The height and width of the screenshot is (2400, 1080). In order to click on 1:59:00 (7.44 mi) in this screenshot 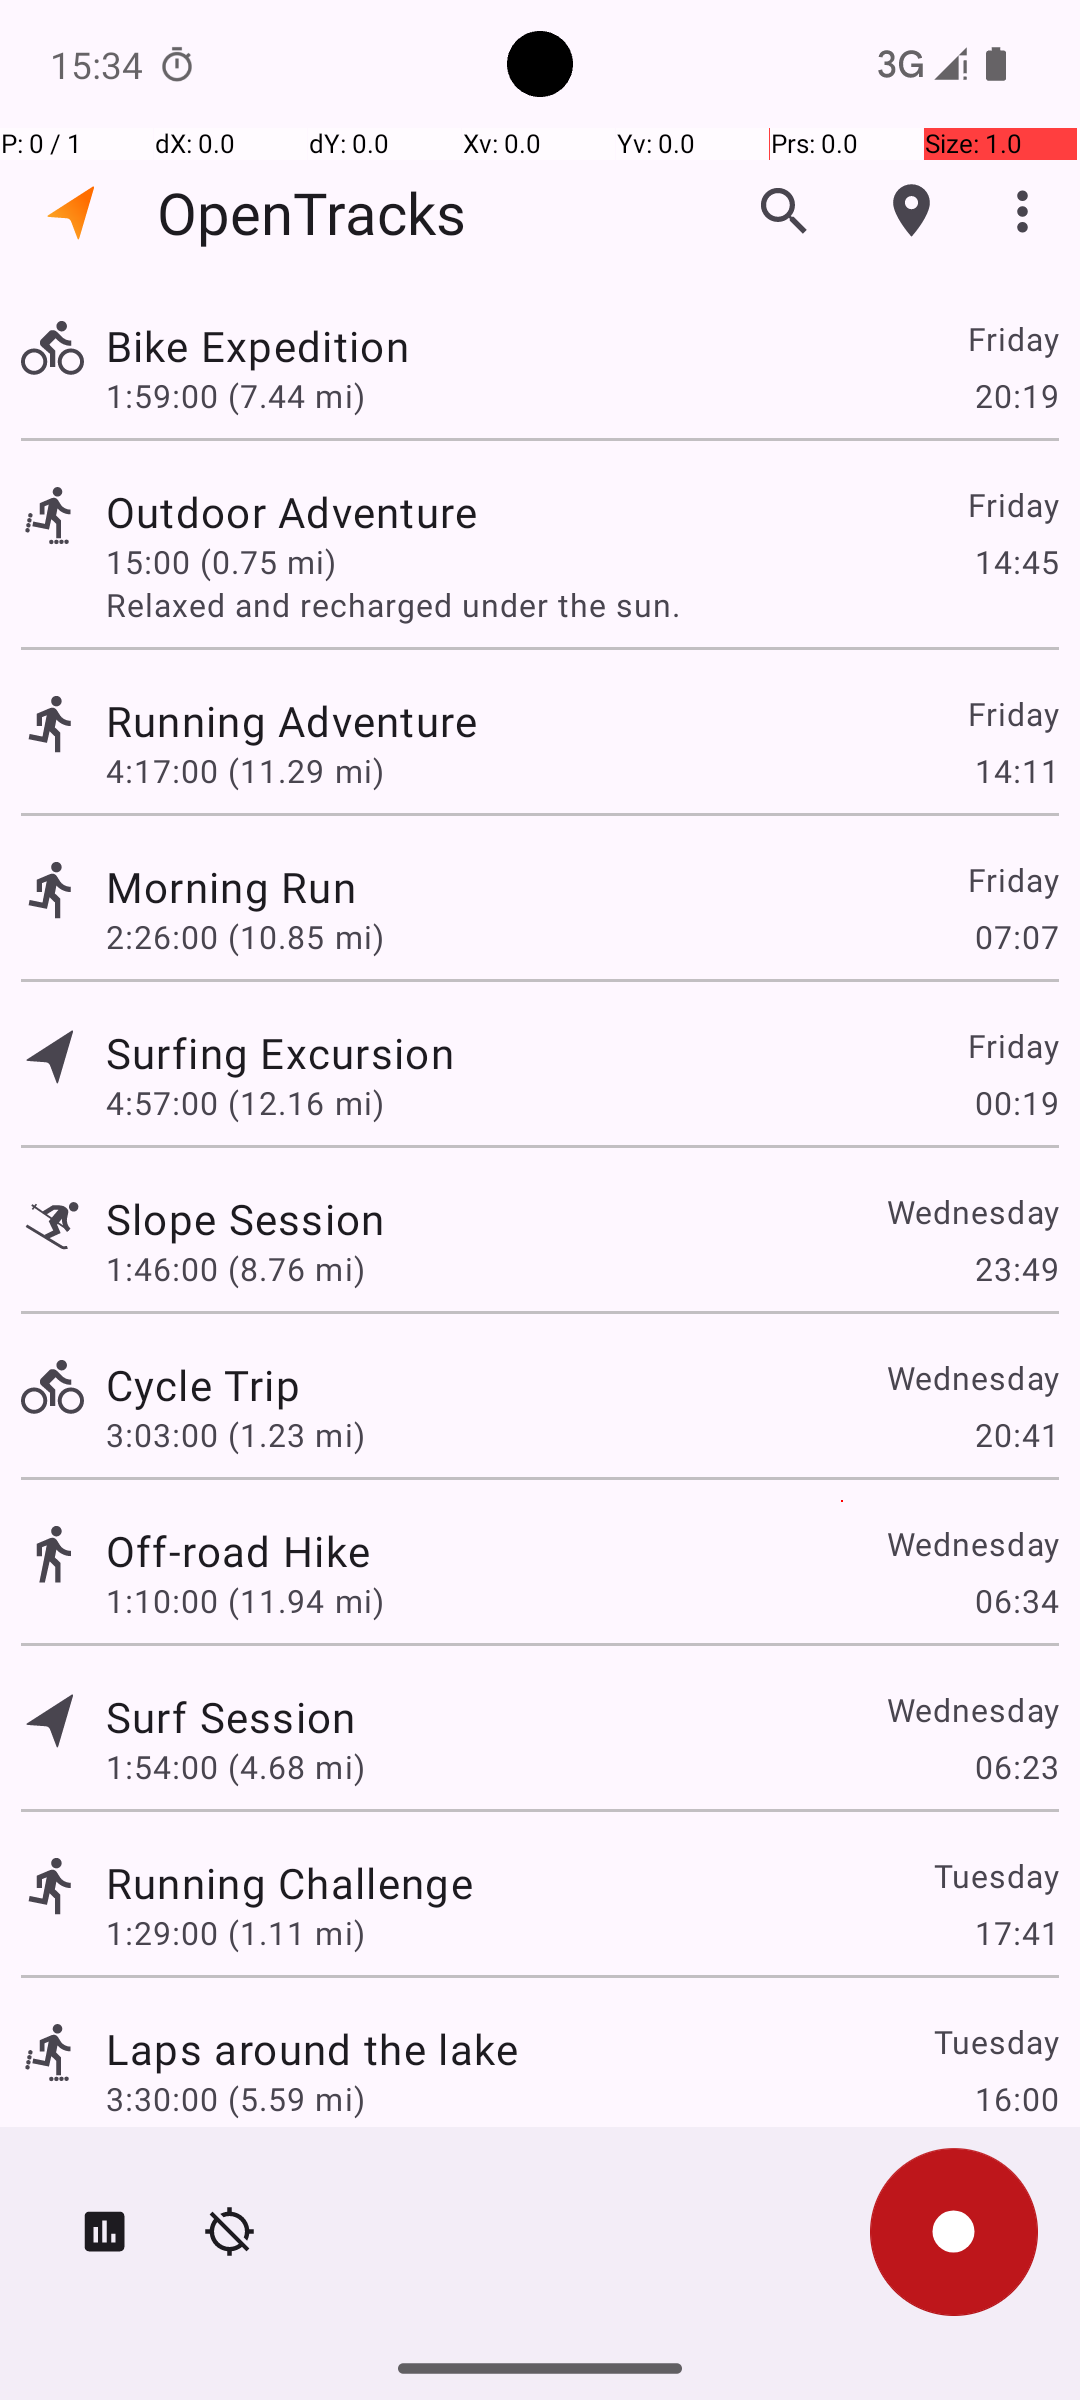, I will do `click(236, 395)`.